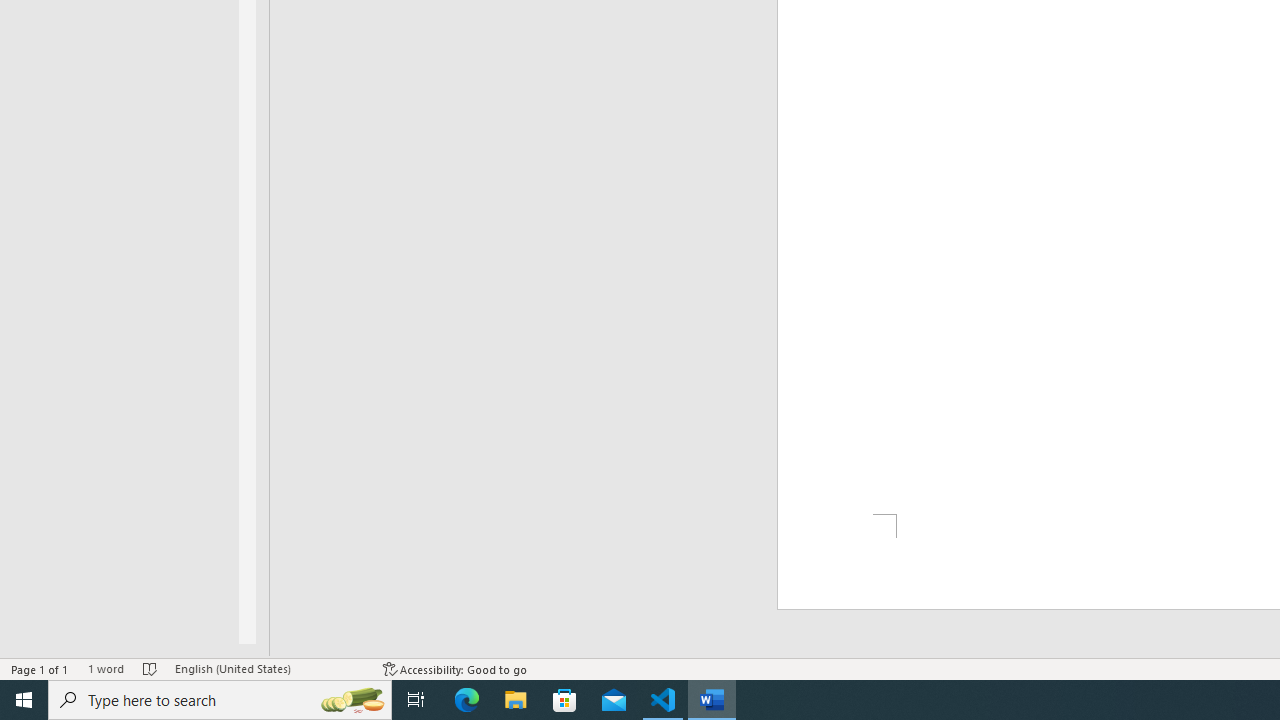 The height and width of the screenshot is (720, 1280). What do you see at coordinates (40, 668) in the screenshot?
I see `Page Number Page 1 of 1` at bounding box center [40, 668].